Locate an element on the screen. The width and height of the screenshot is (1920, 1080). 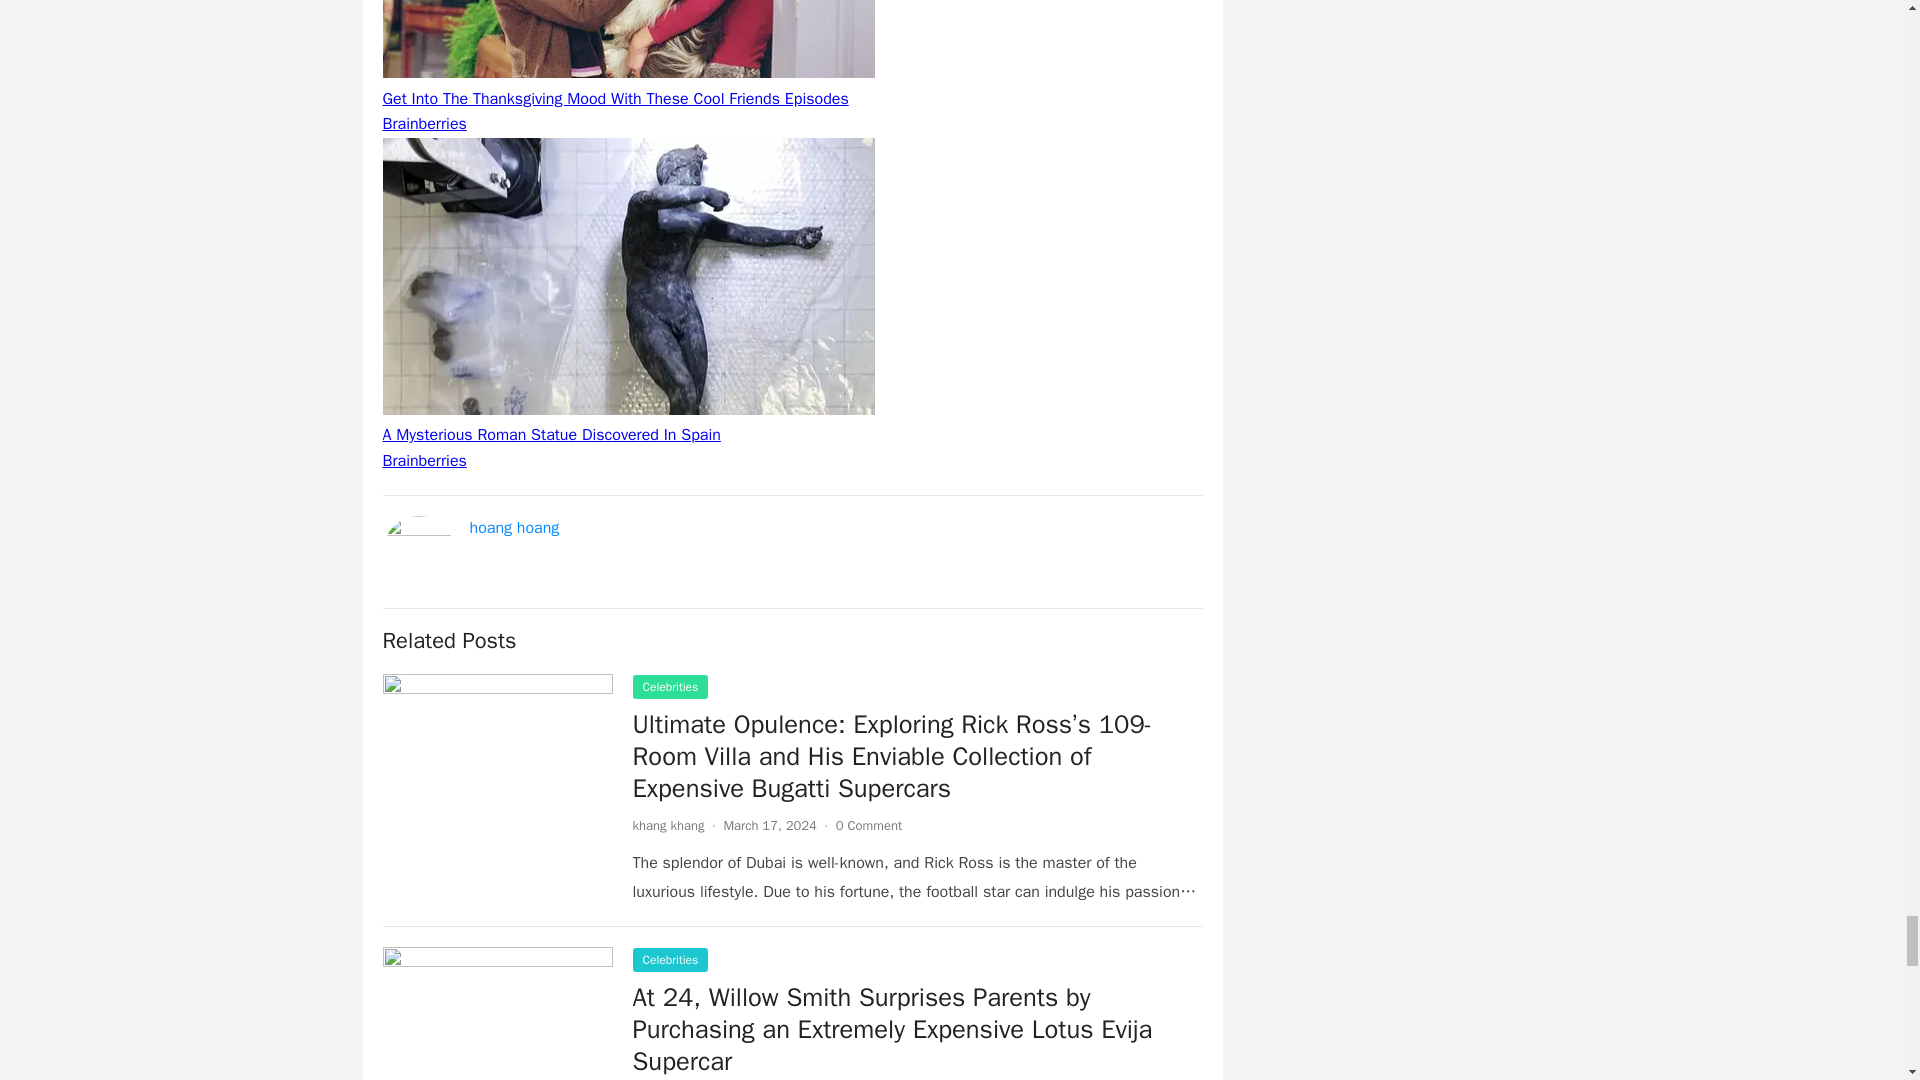
Posts by khang khang is located at coordinates (668, 824).